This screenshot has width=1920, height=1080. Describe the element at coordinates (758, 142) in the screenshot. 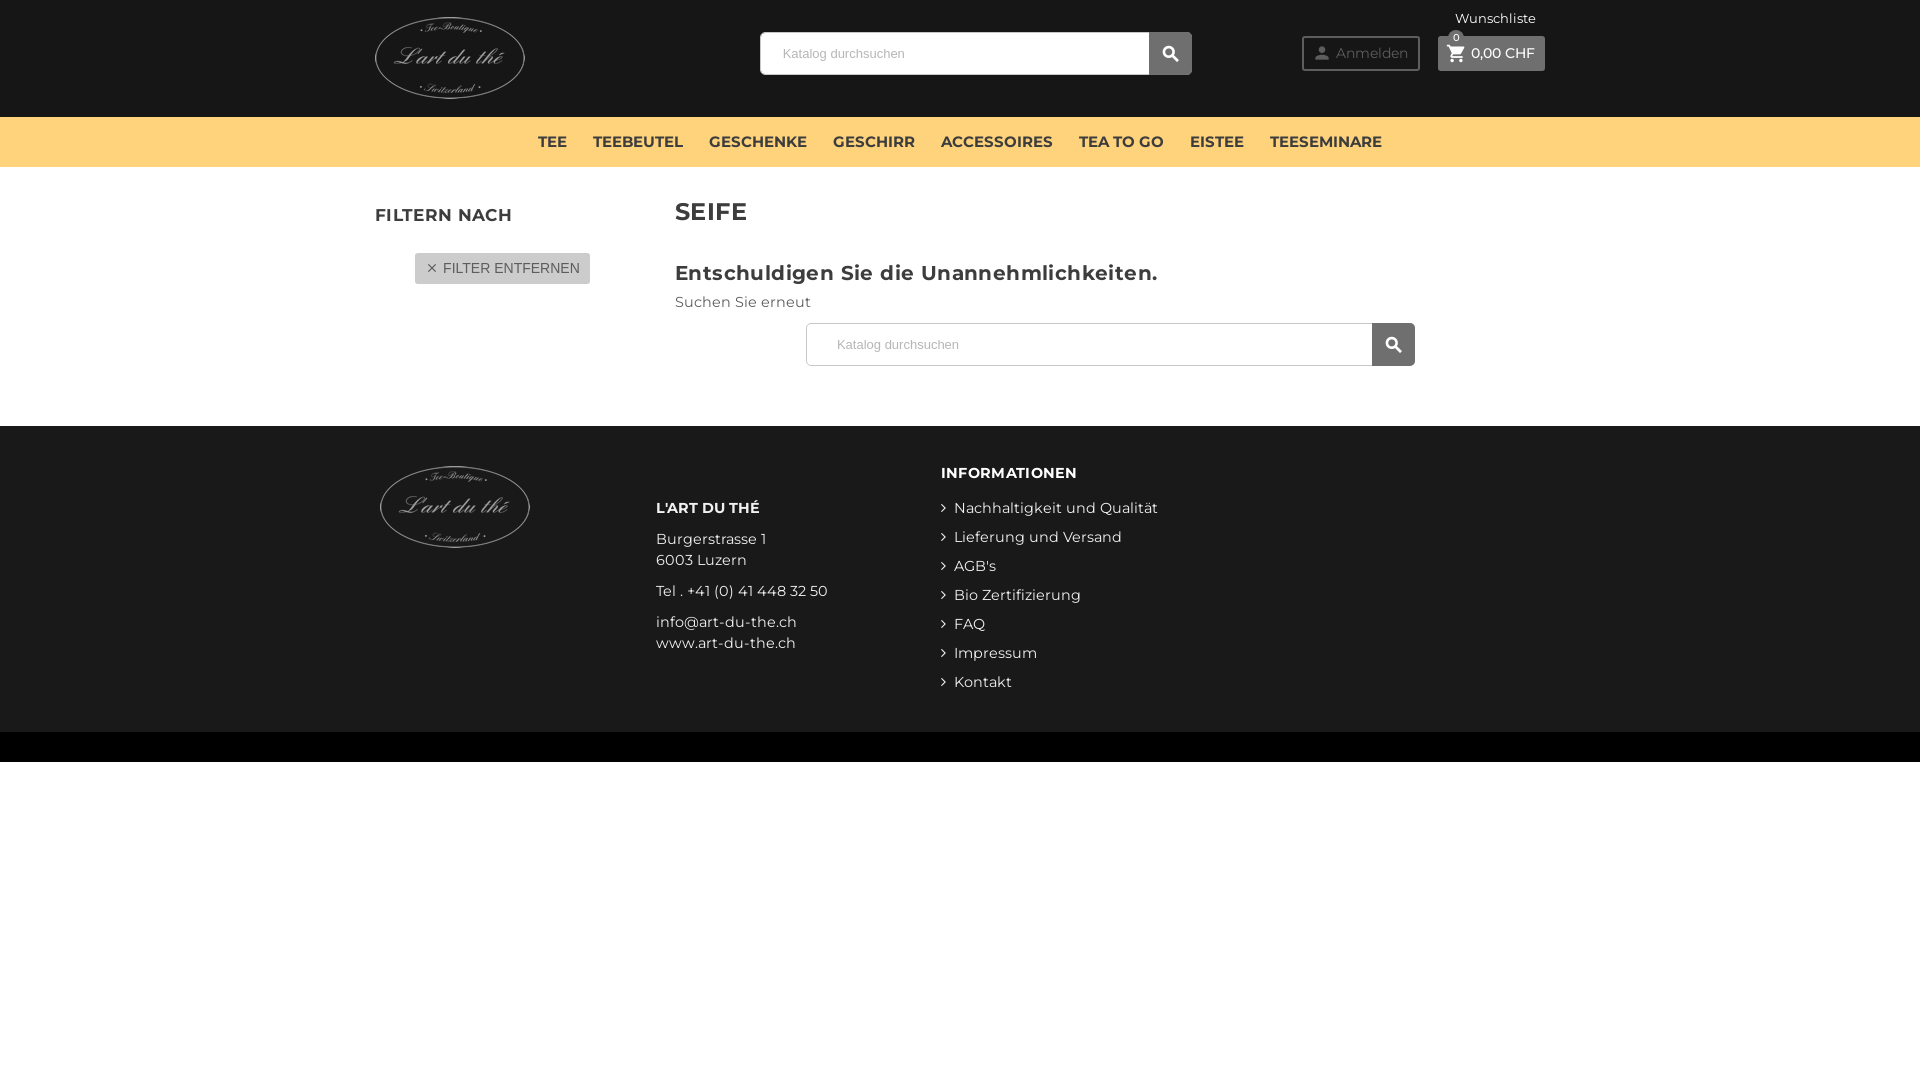

I see `GESCHENKE` at that location.